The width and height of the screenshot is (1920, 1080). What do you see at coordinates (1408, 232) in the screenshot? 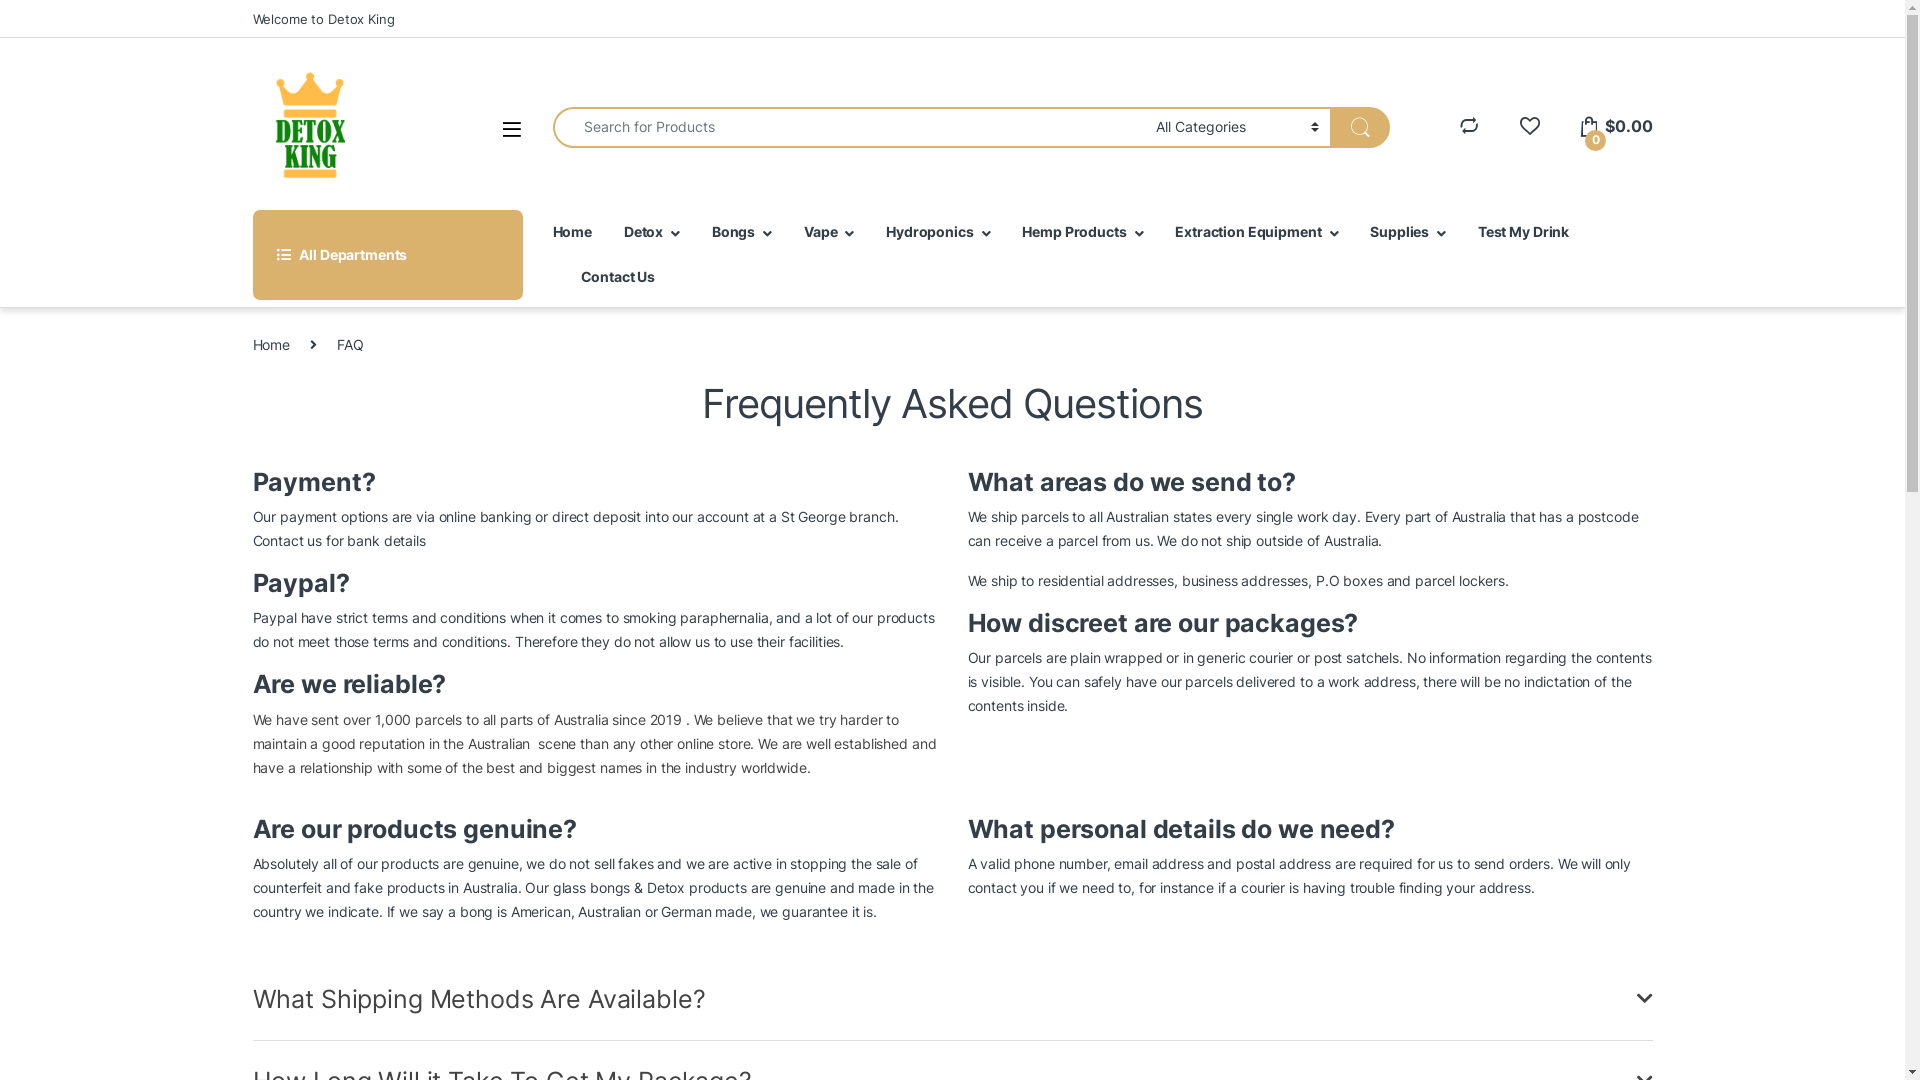
I see `Supplies` at bounding box center [1408, 232].